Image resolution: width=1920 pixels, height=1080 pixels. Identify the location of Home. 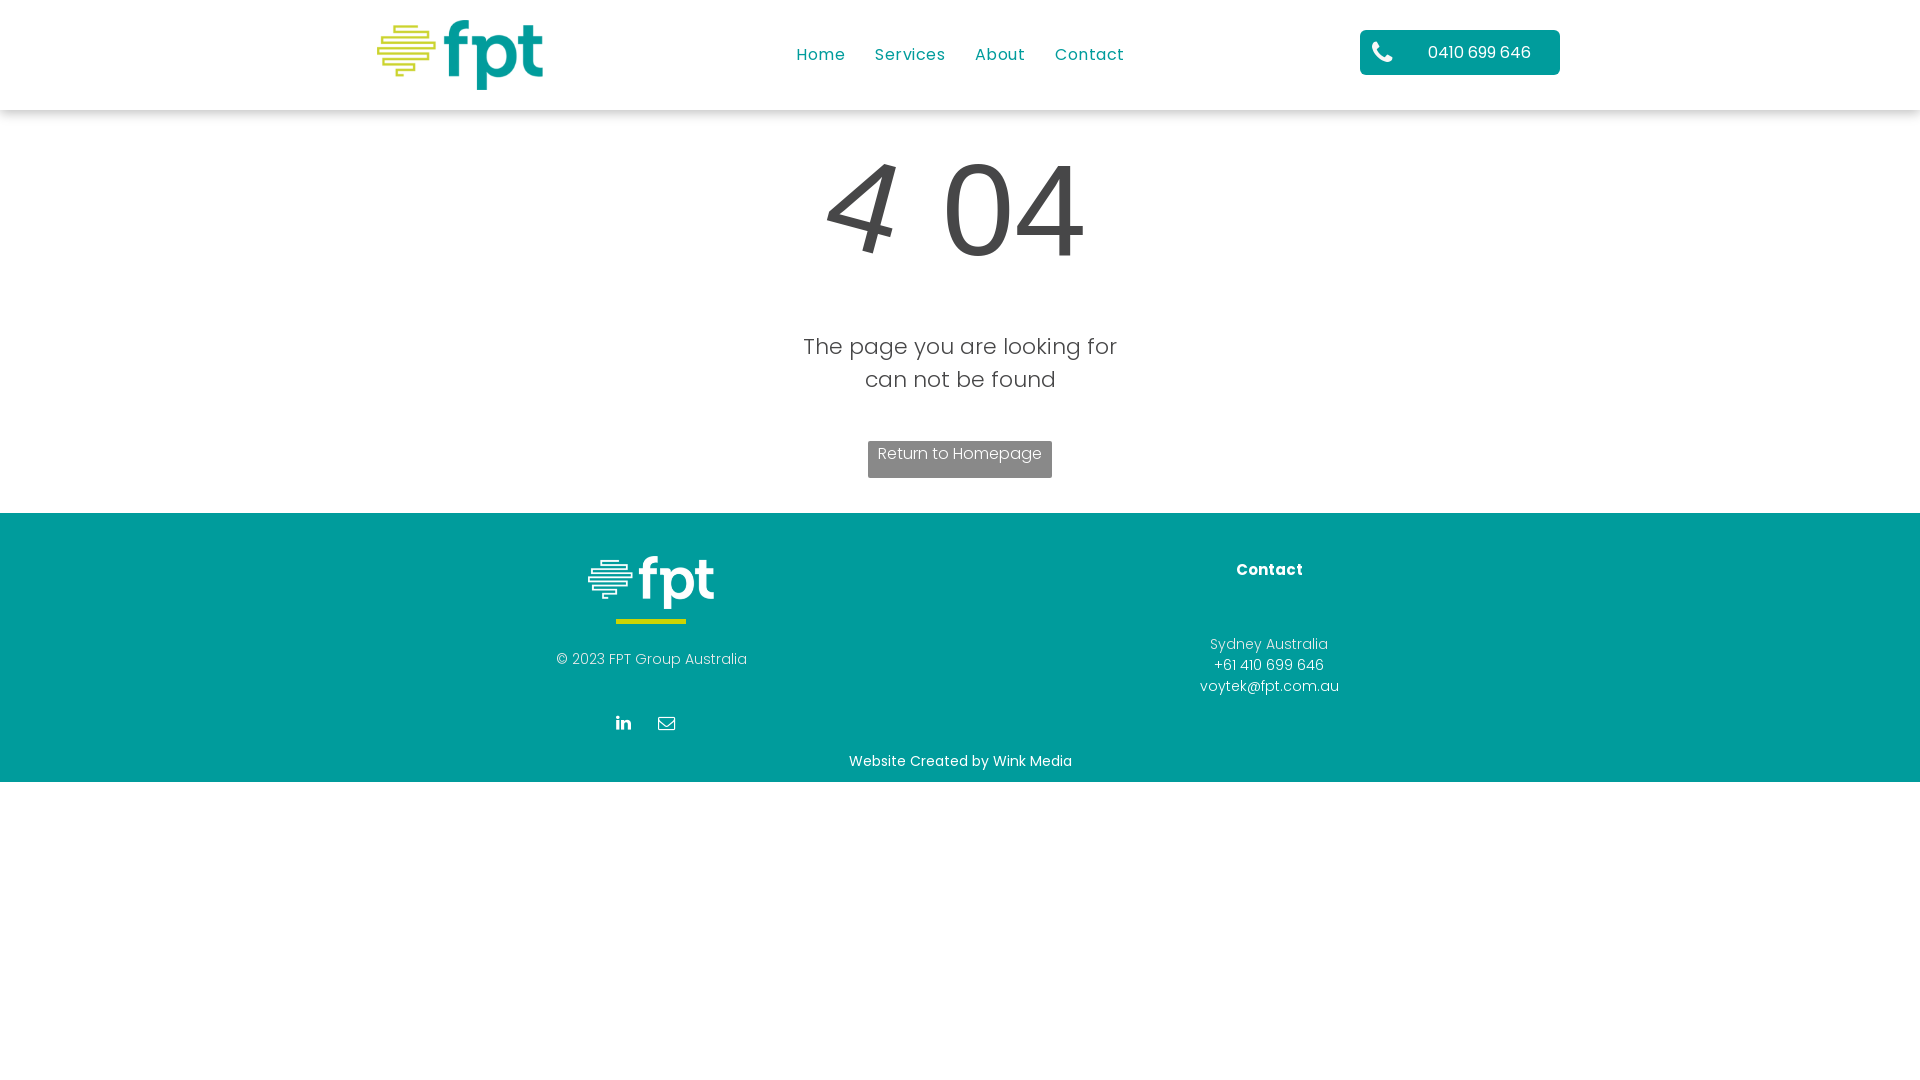
(820, 54).